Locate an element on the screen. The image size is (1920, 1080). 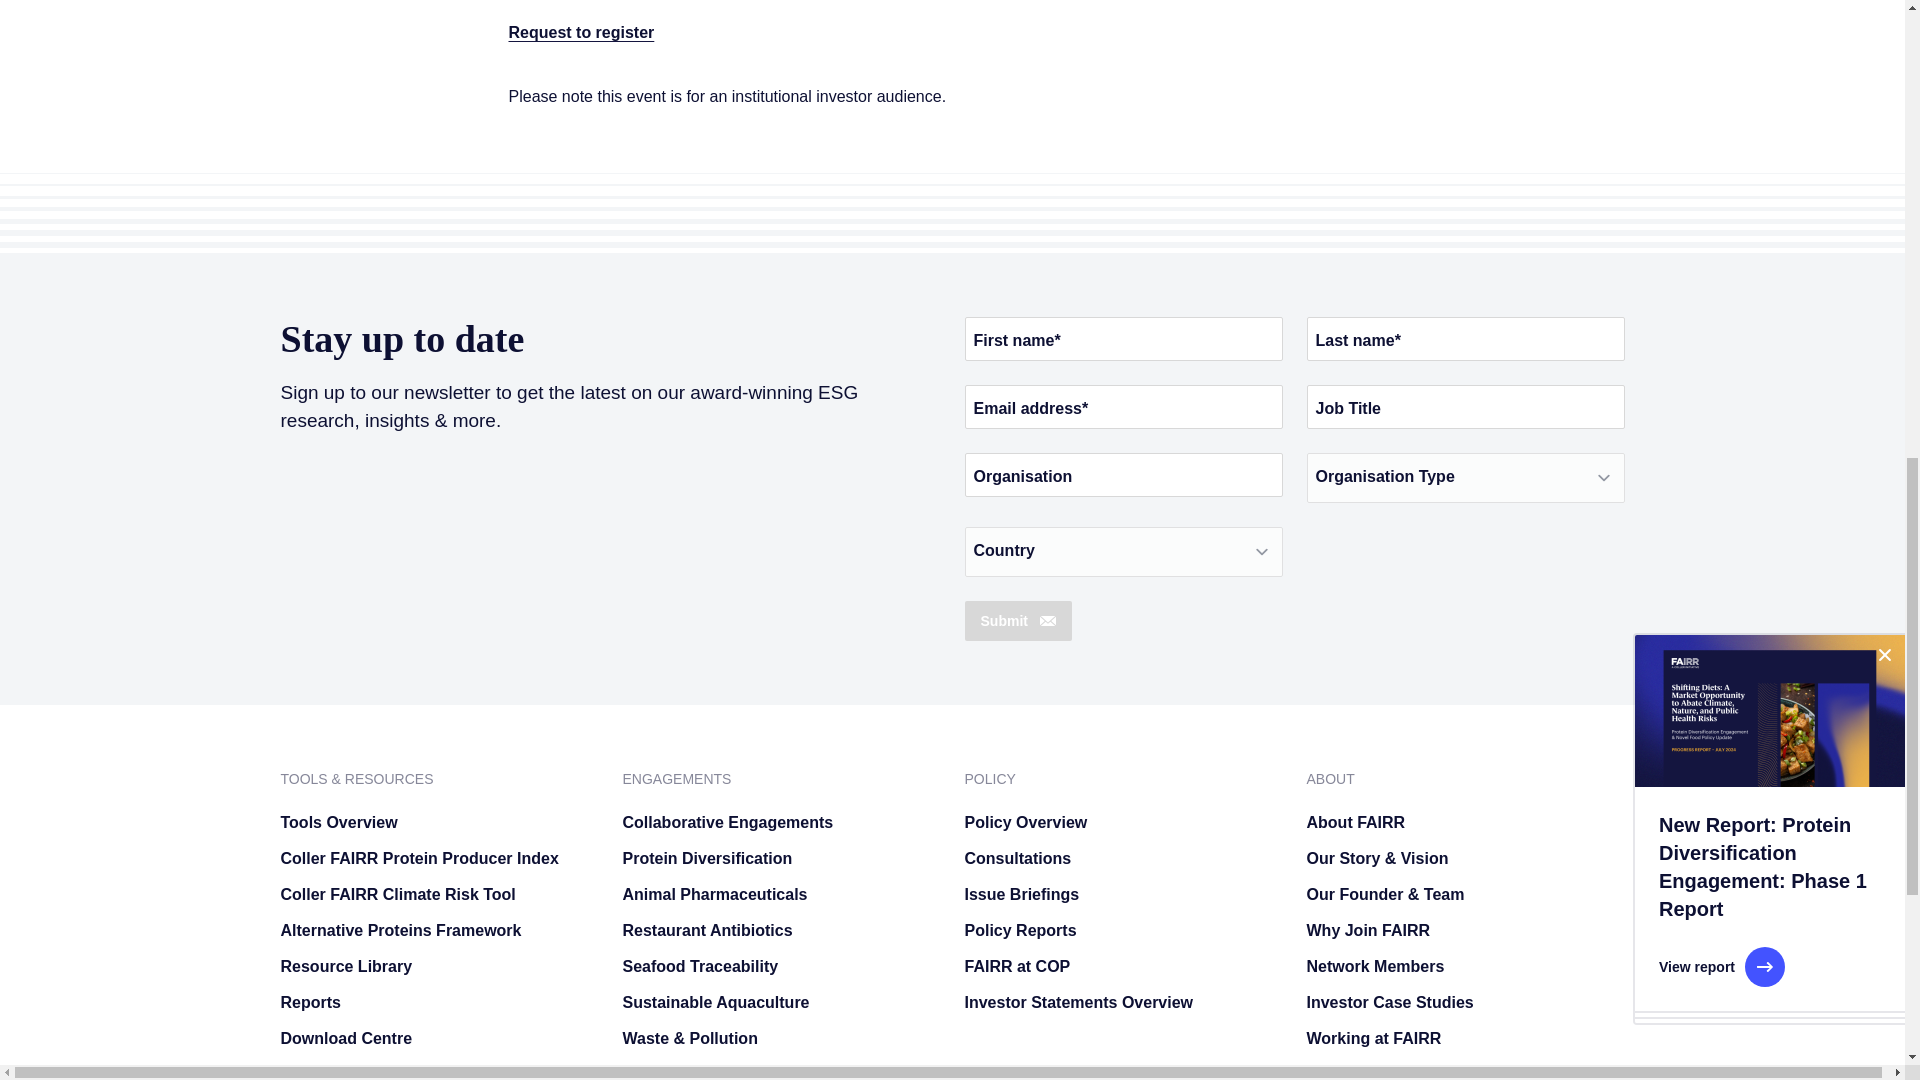
Tools Overview is located at coordinates (438, 822).